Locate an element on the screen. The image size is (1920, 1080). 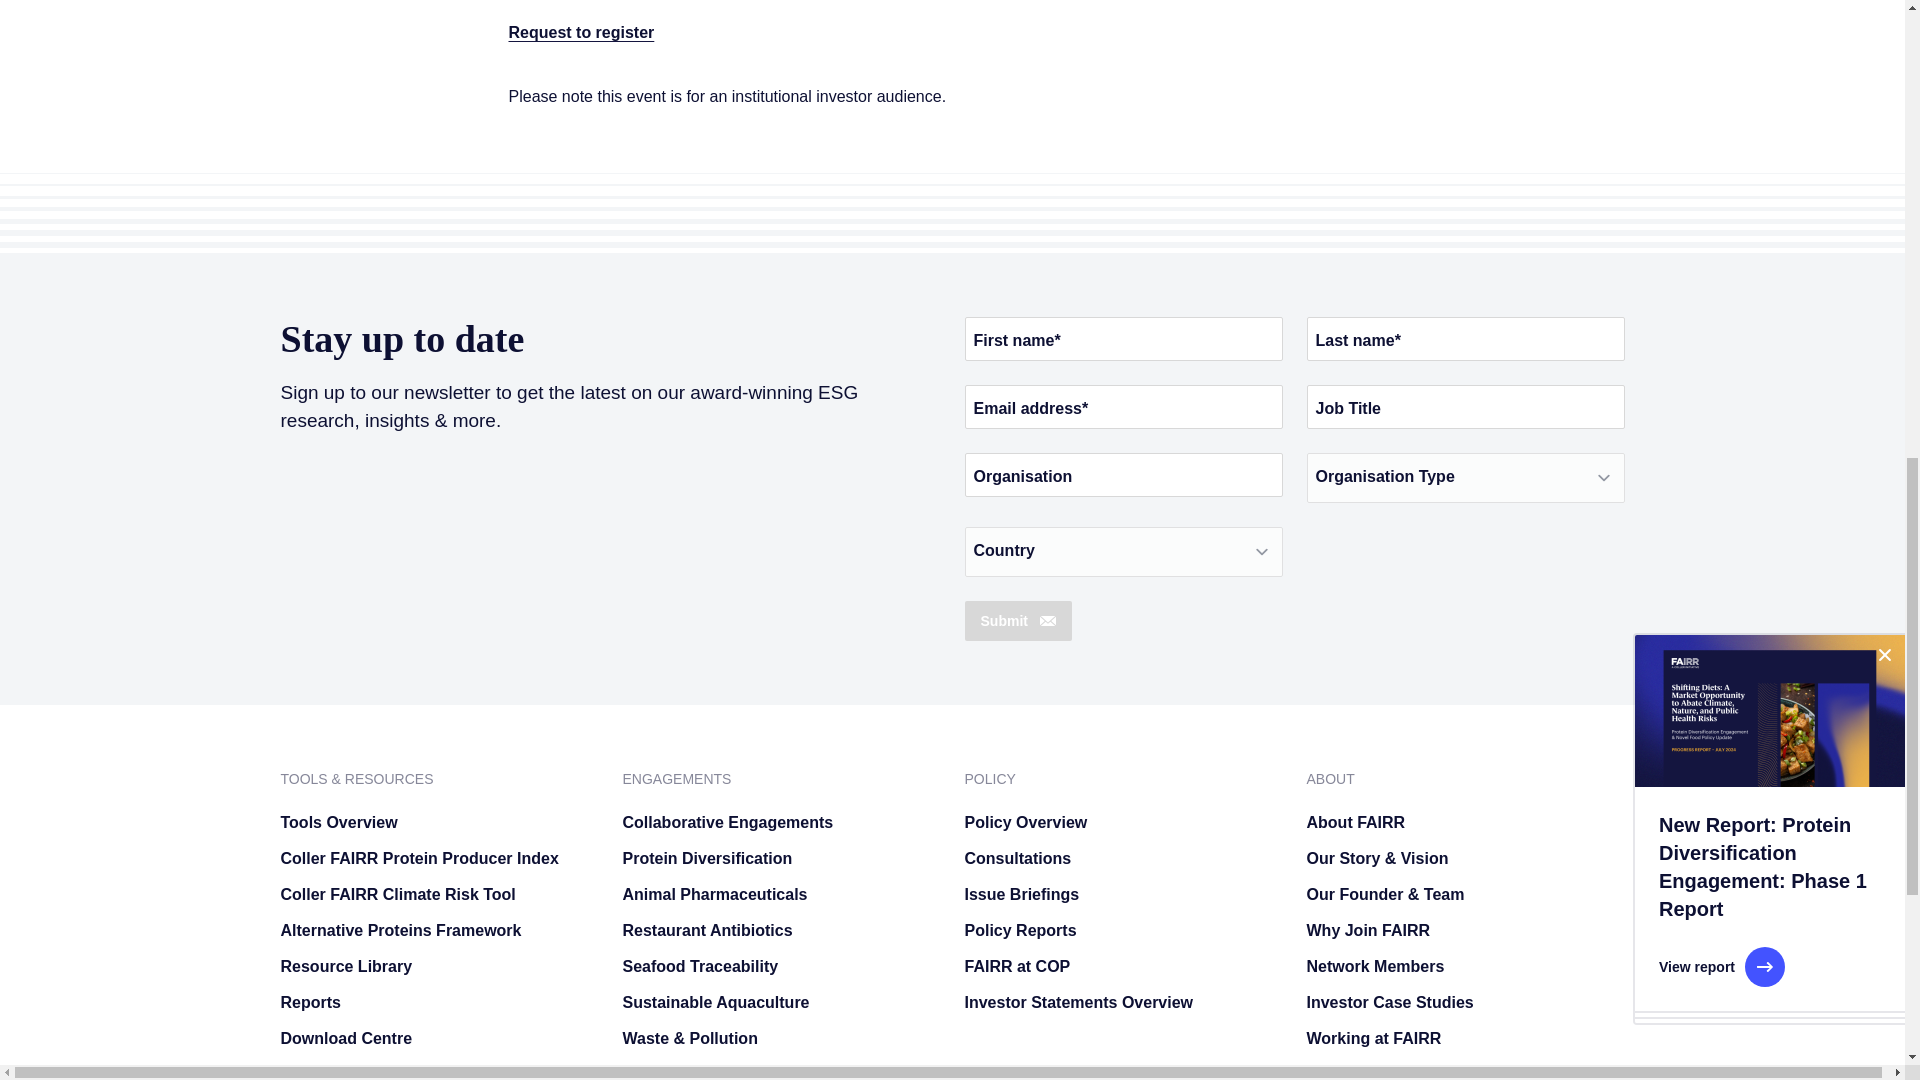
Tools Overview is located at coordinates (438, 822).